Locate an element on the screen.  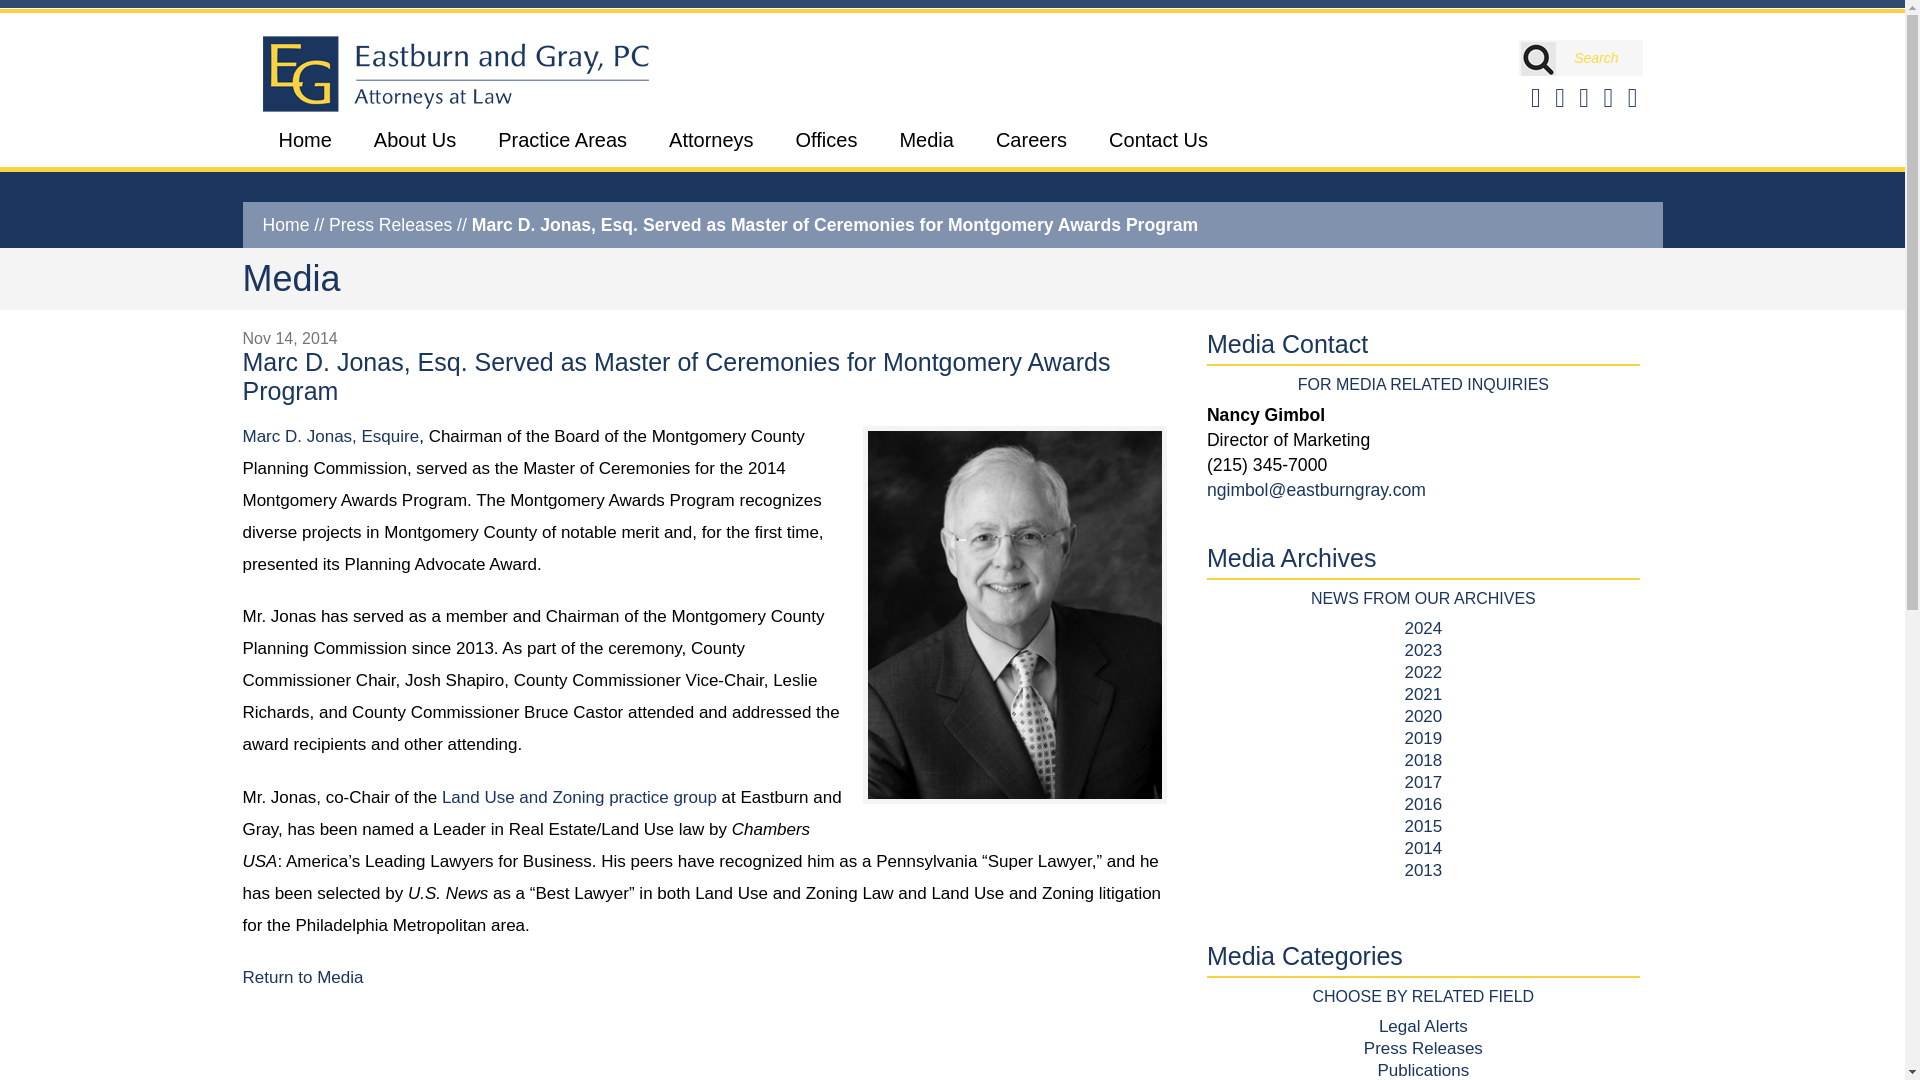
Offices is located at coordinates (826, 147).